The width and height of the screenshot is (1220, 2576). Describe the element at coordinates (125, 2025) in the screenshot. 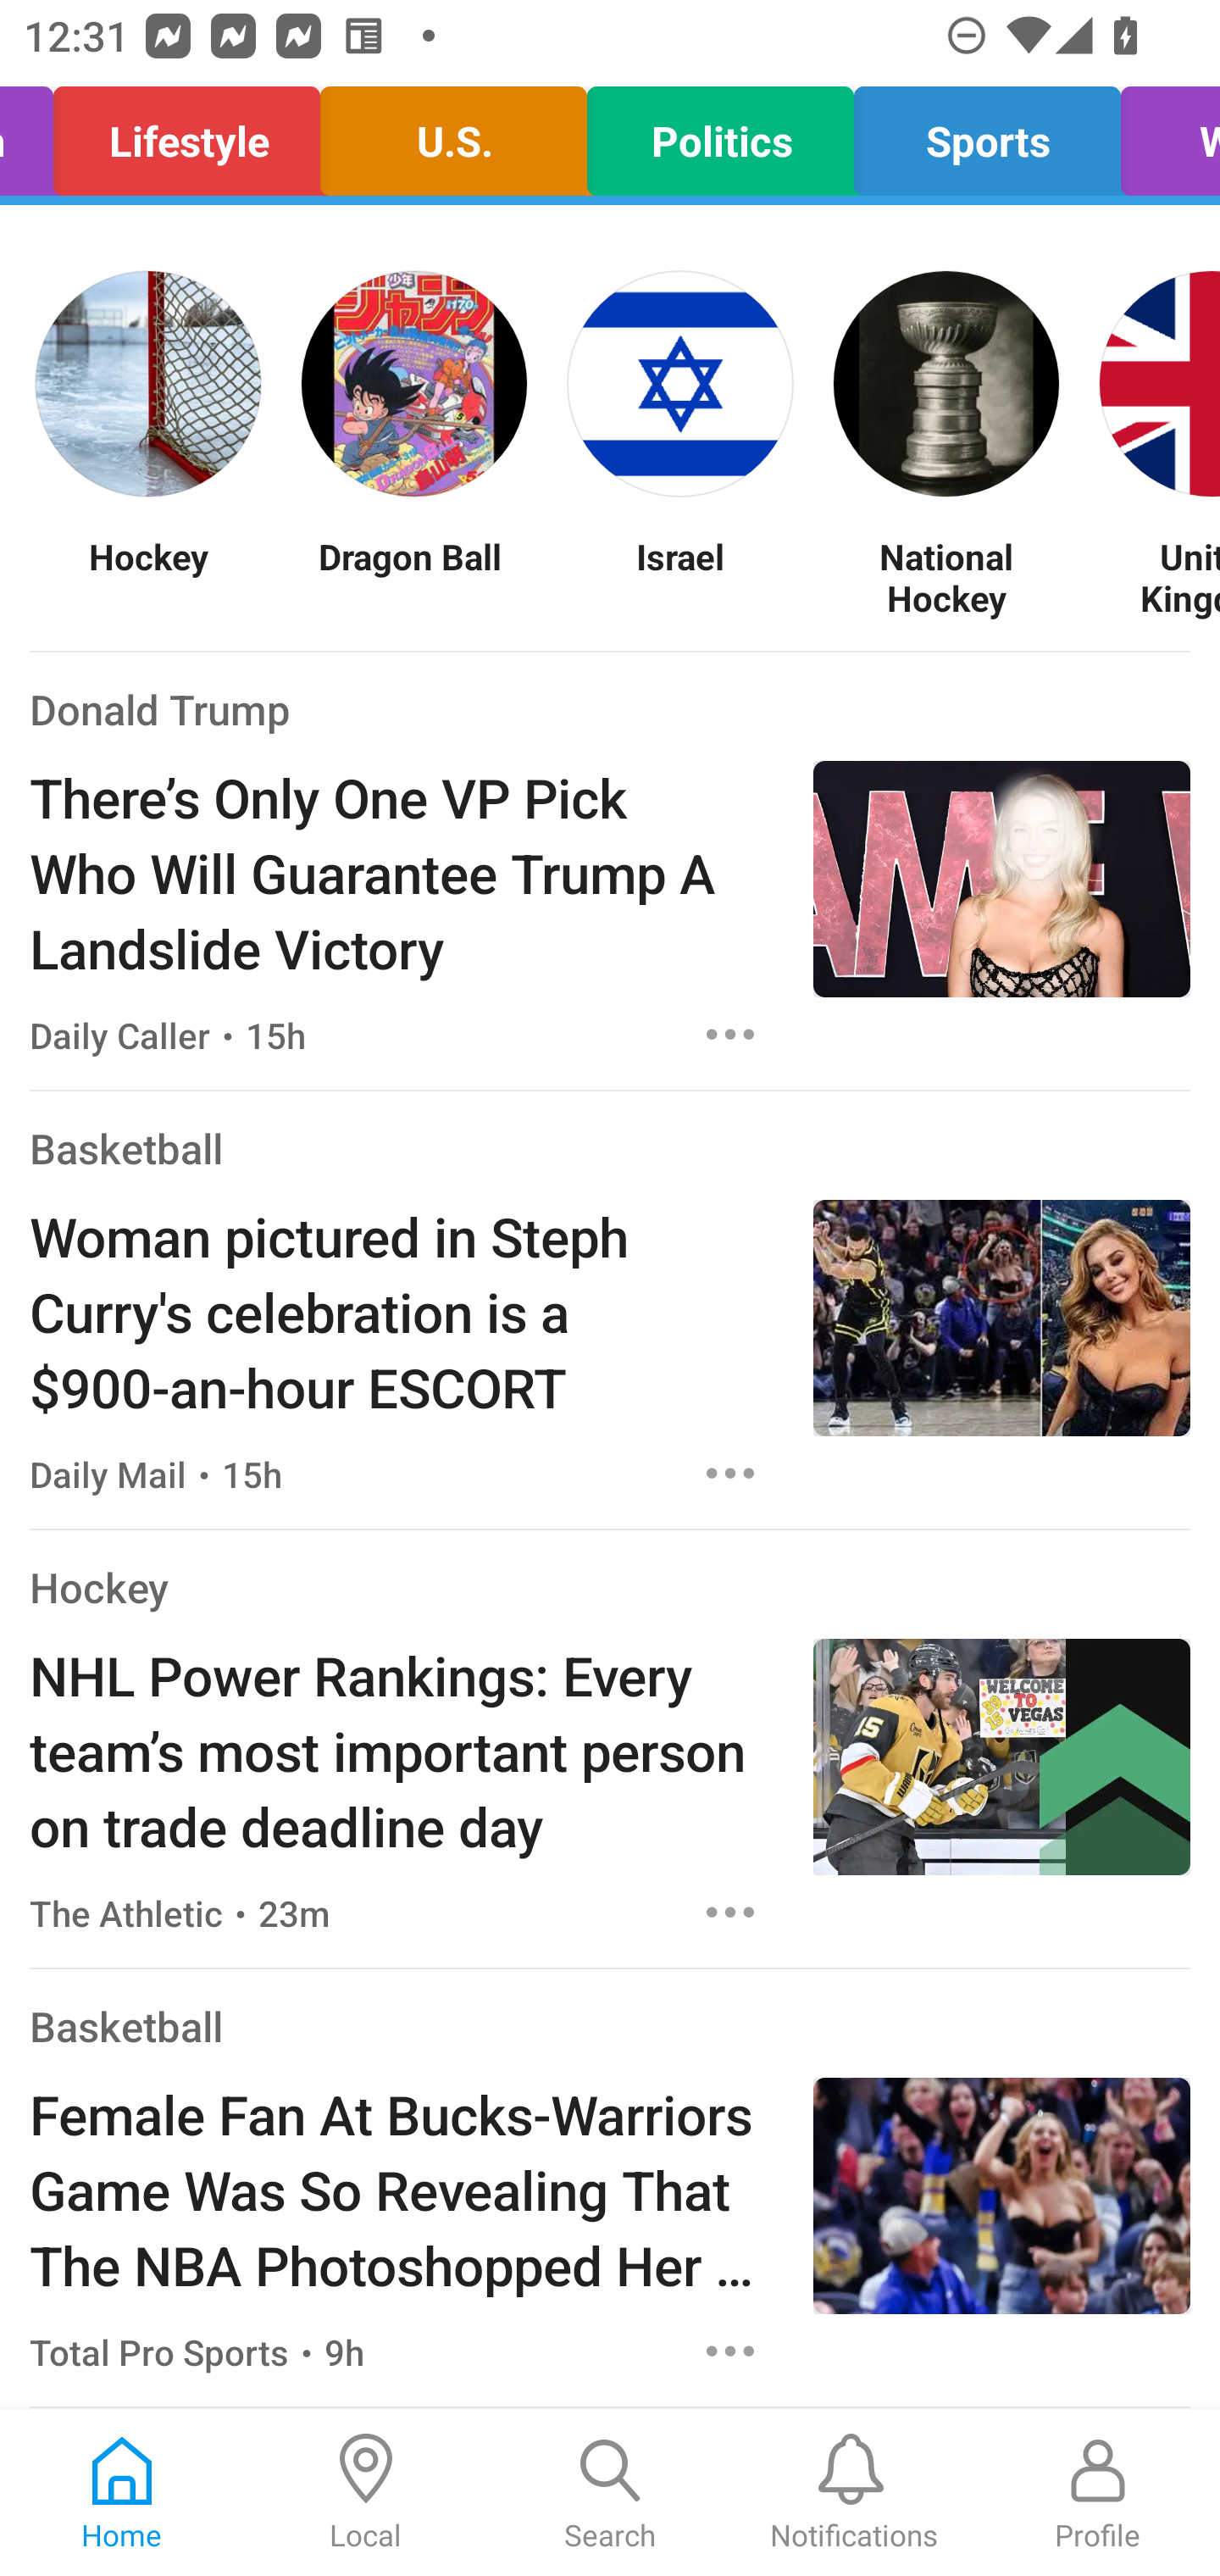

I see `Basketball` at that location.